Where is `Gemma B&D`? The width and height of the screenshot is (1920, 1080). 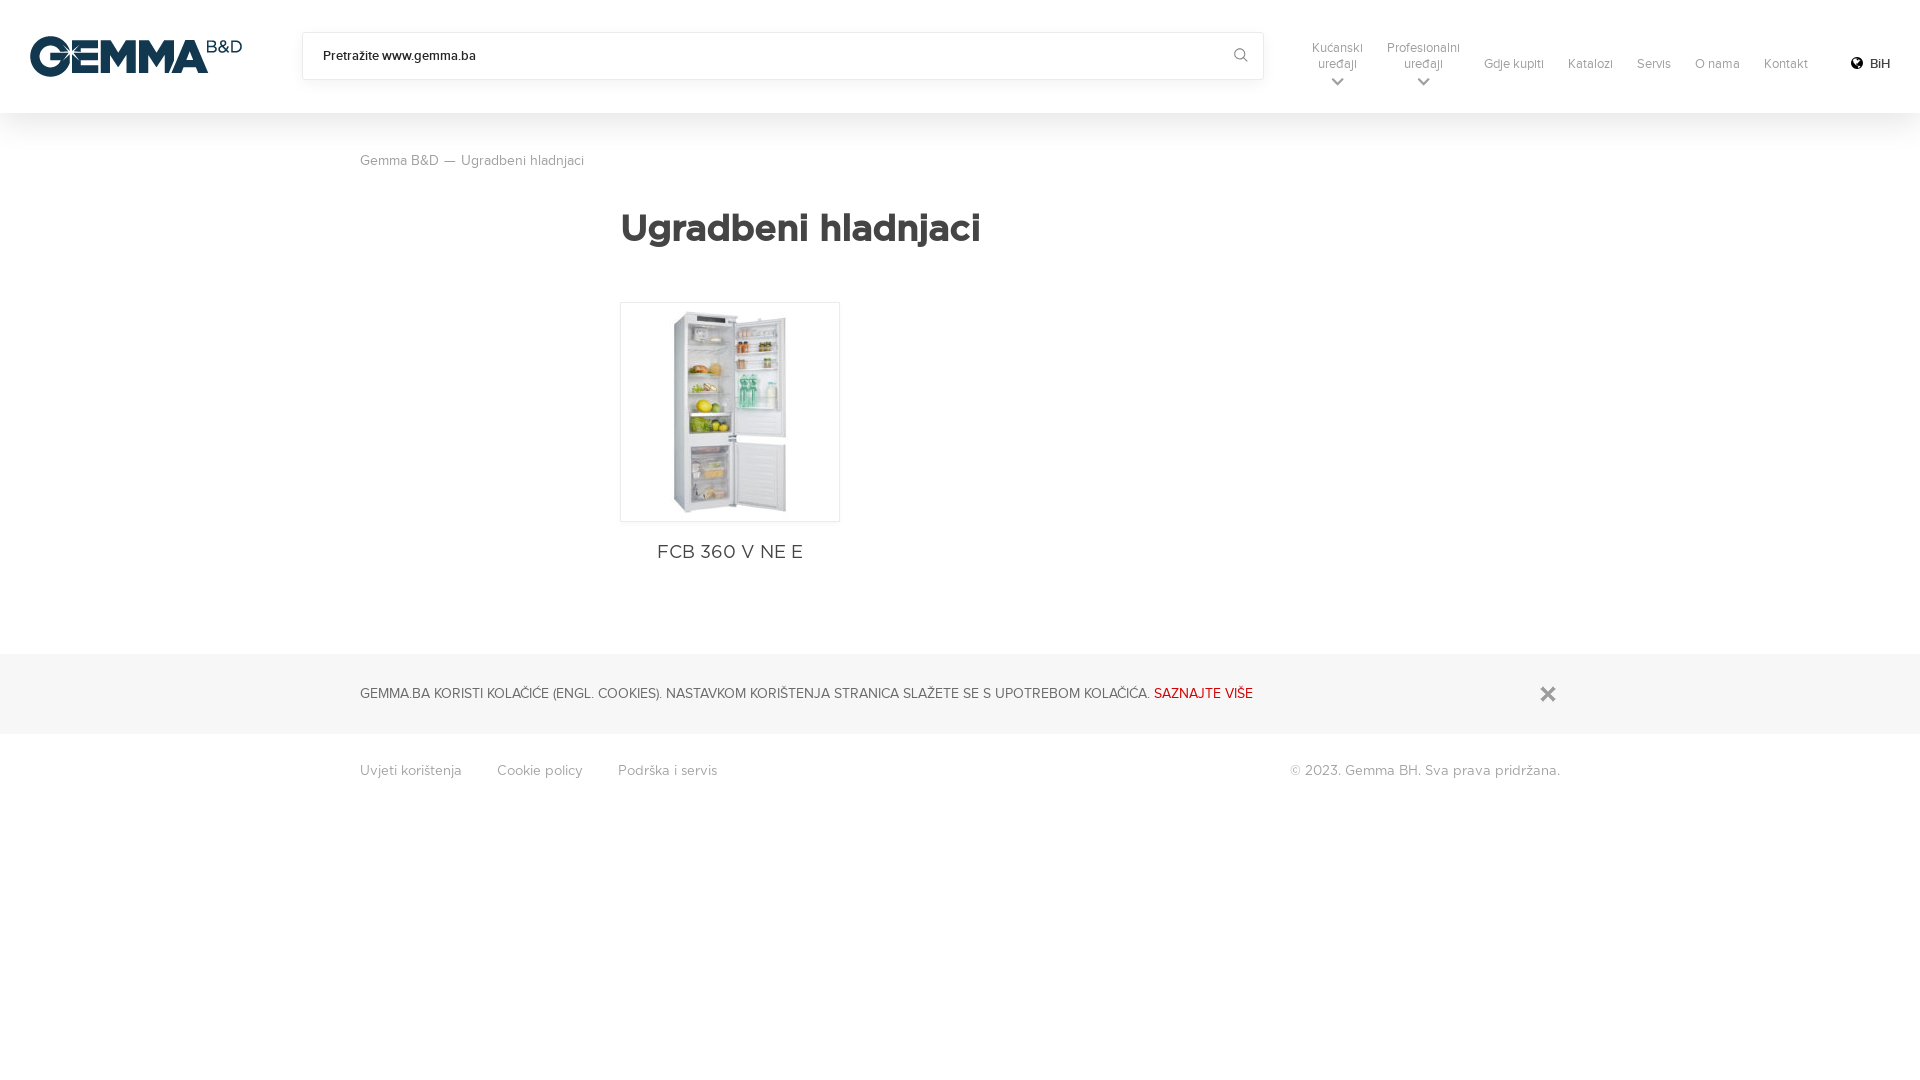 Gemma B&D is located at coordinates (400, 161).